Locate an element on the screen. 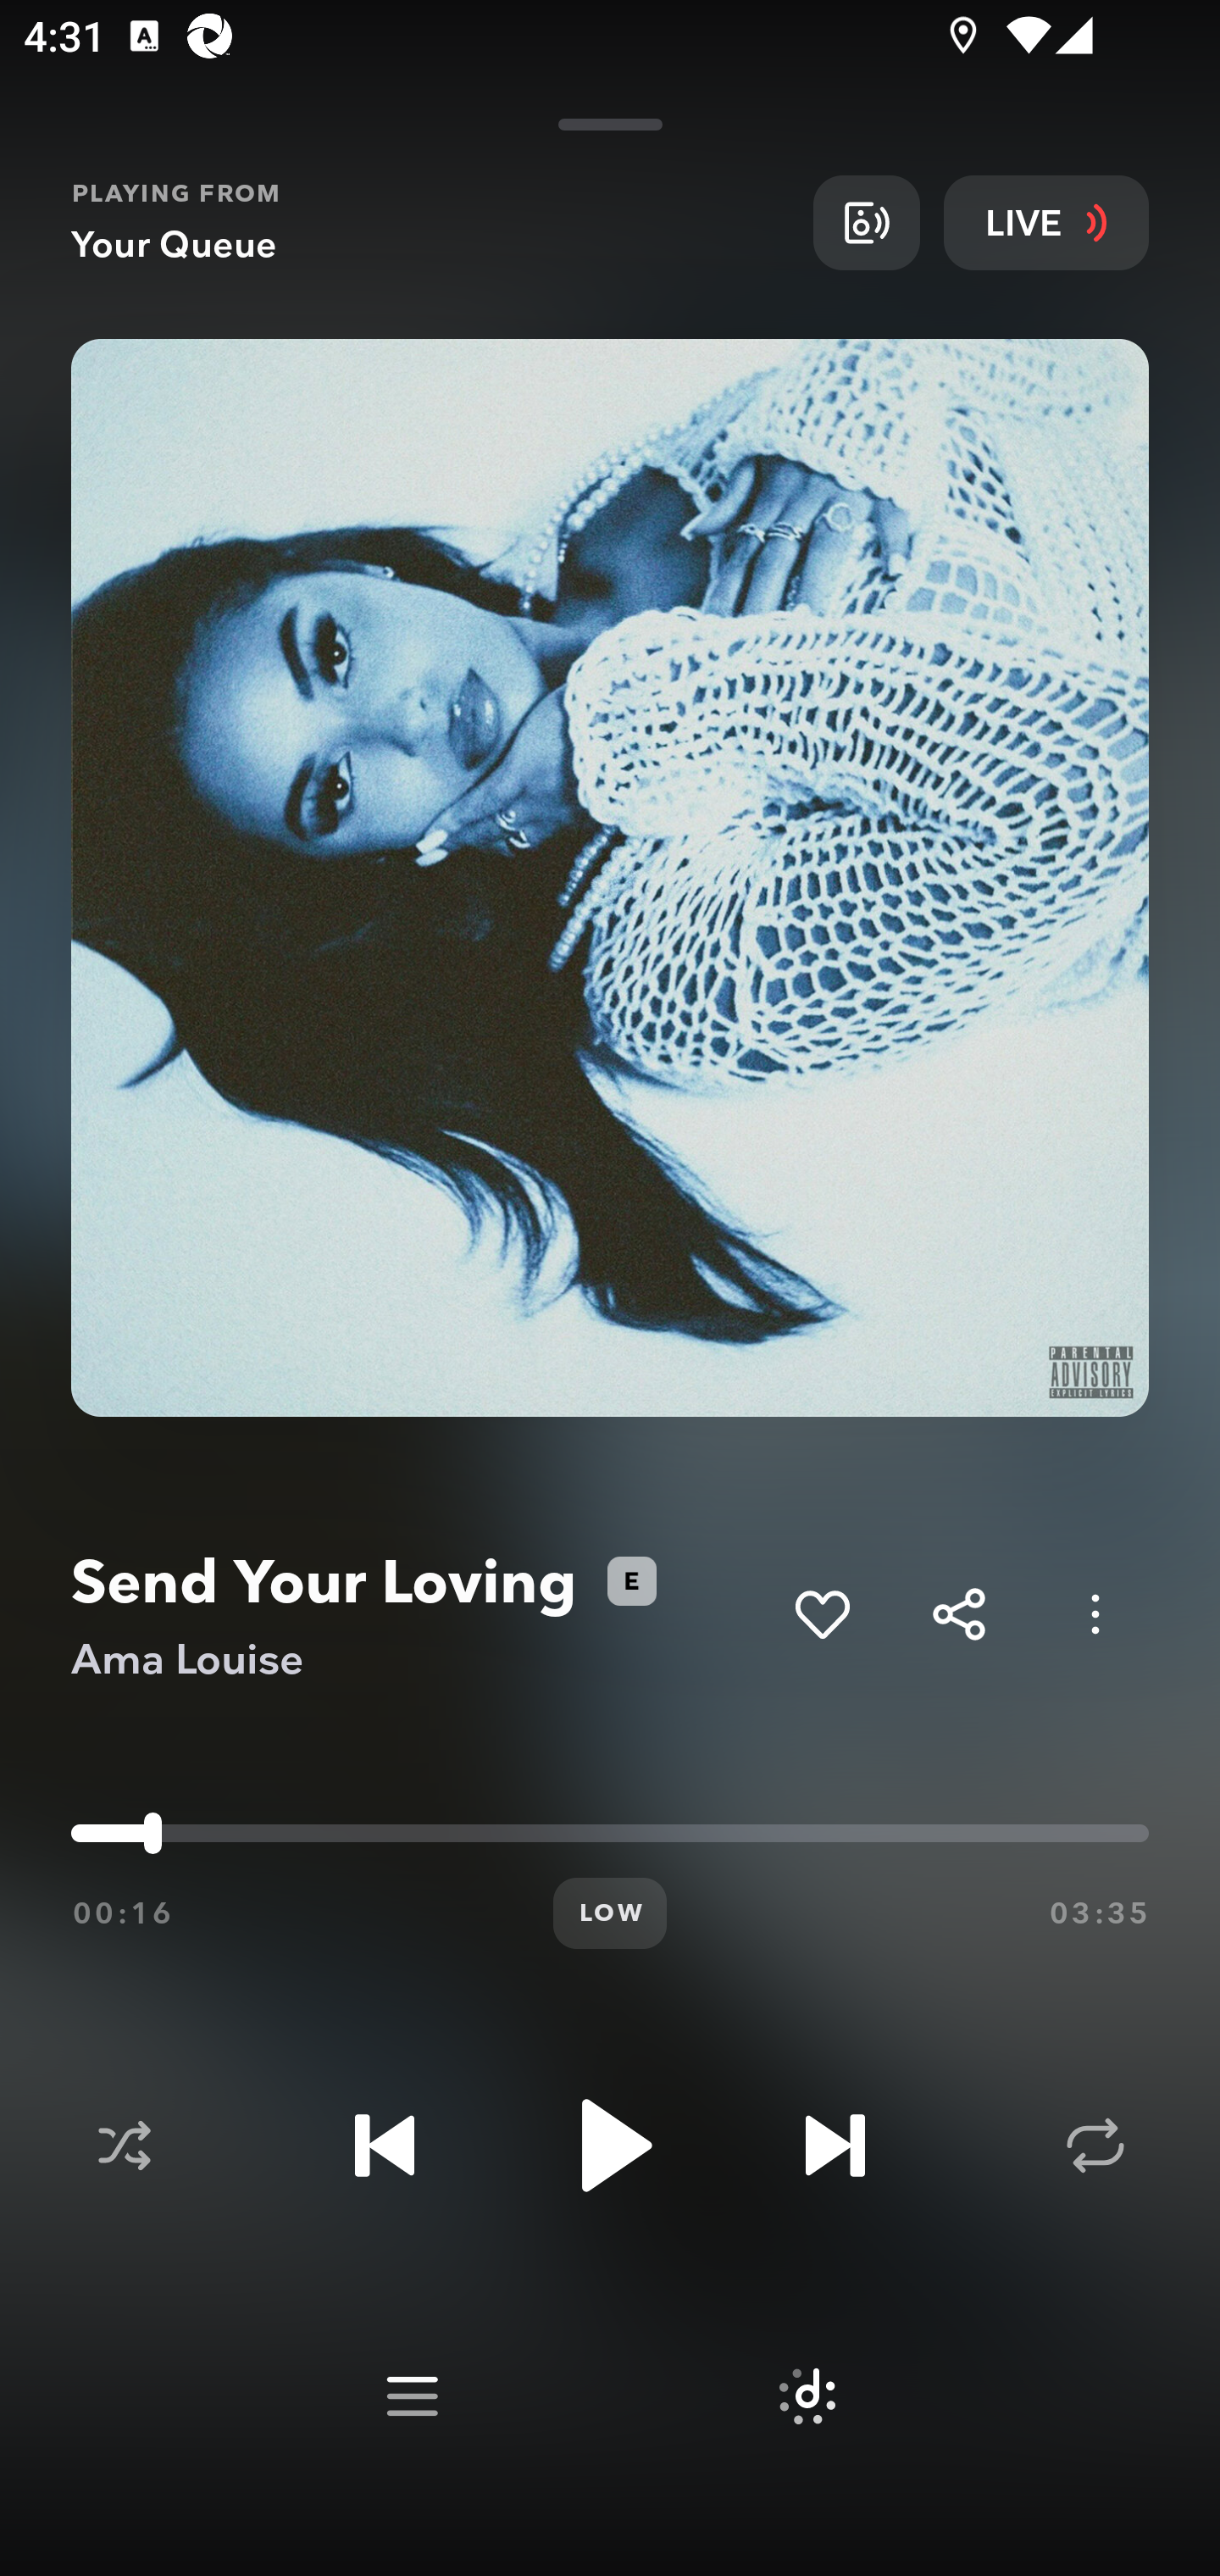 This screenshot has width=1220, height=2576. Send Your Loving    Ama Louise is located at coordinates (420, 1615).